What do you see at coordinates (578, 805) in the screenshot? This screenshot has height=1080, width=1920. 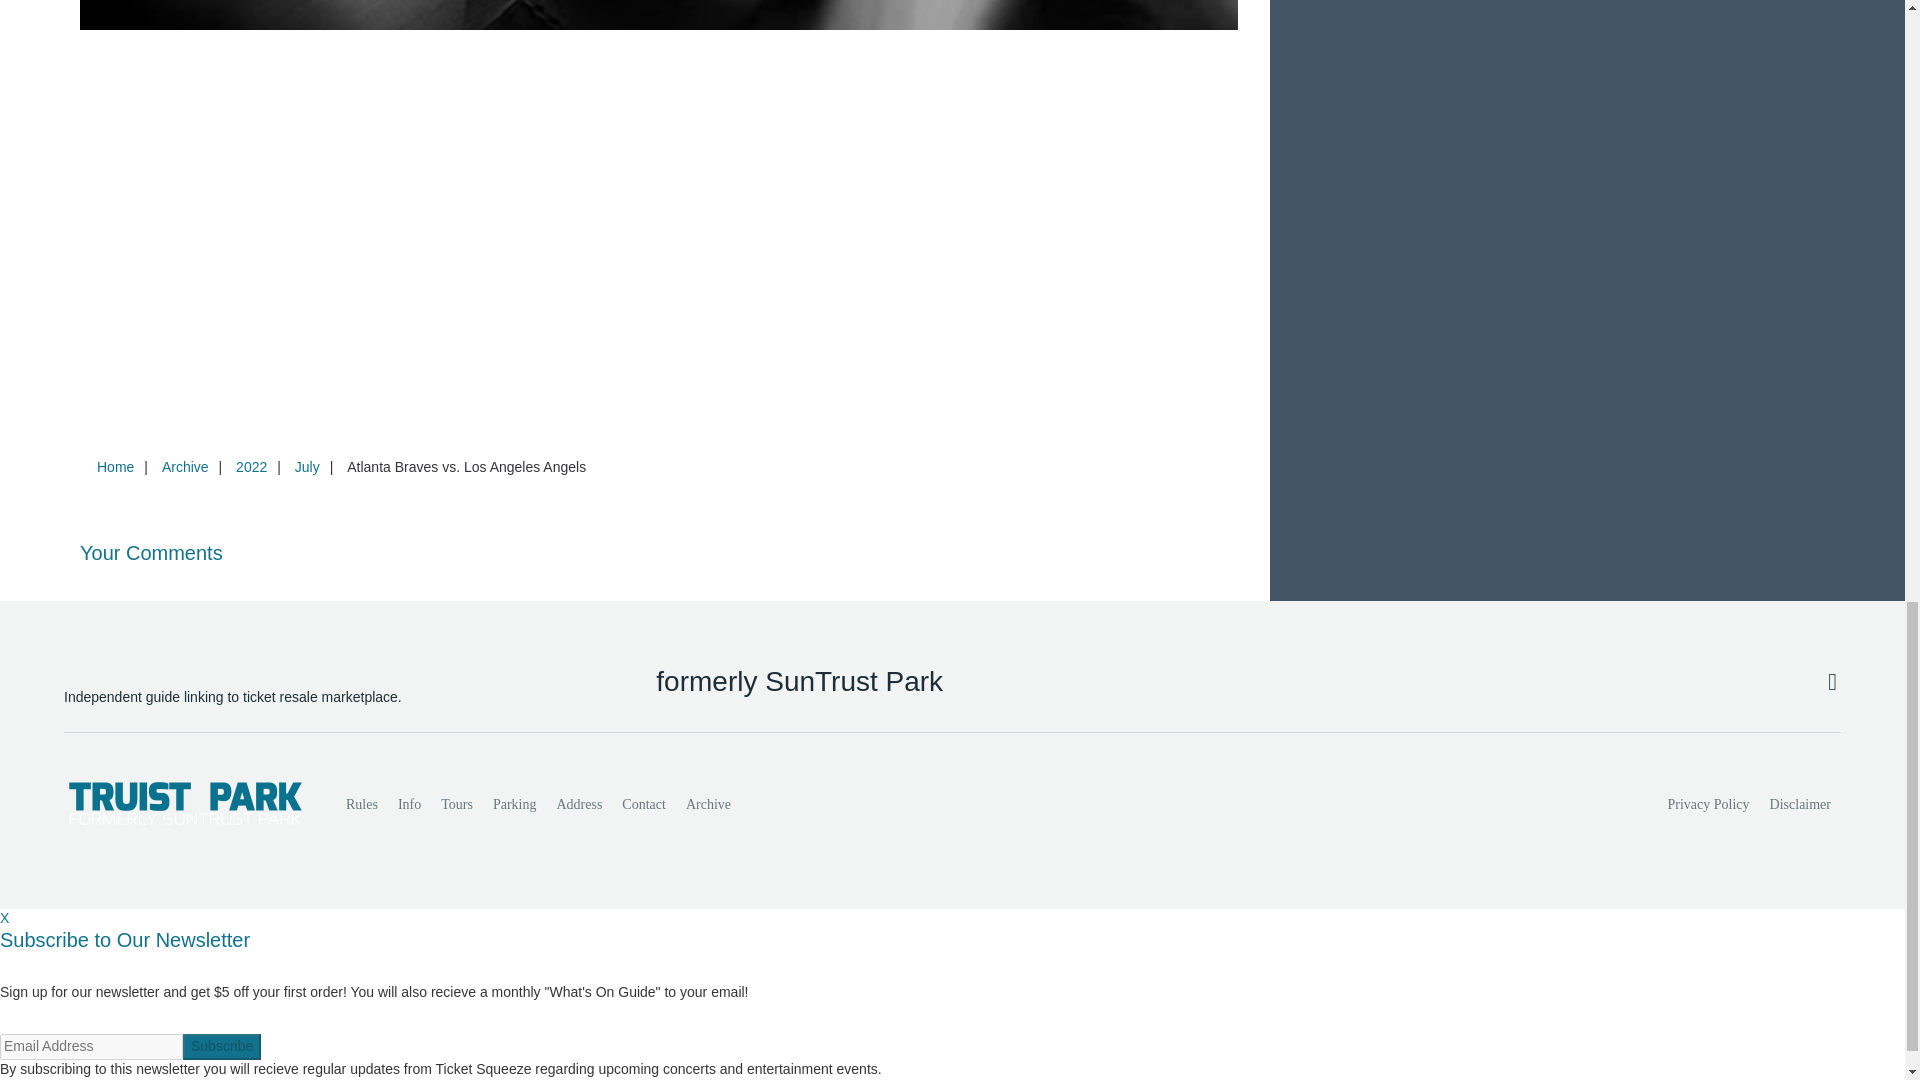 I see `Address` at bounding box center [578, 805].